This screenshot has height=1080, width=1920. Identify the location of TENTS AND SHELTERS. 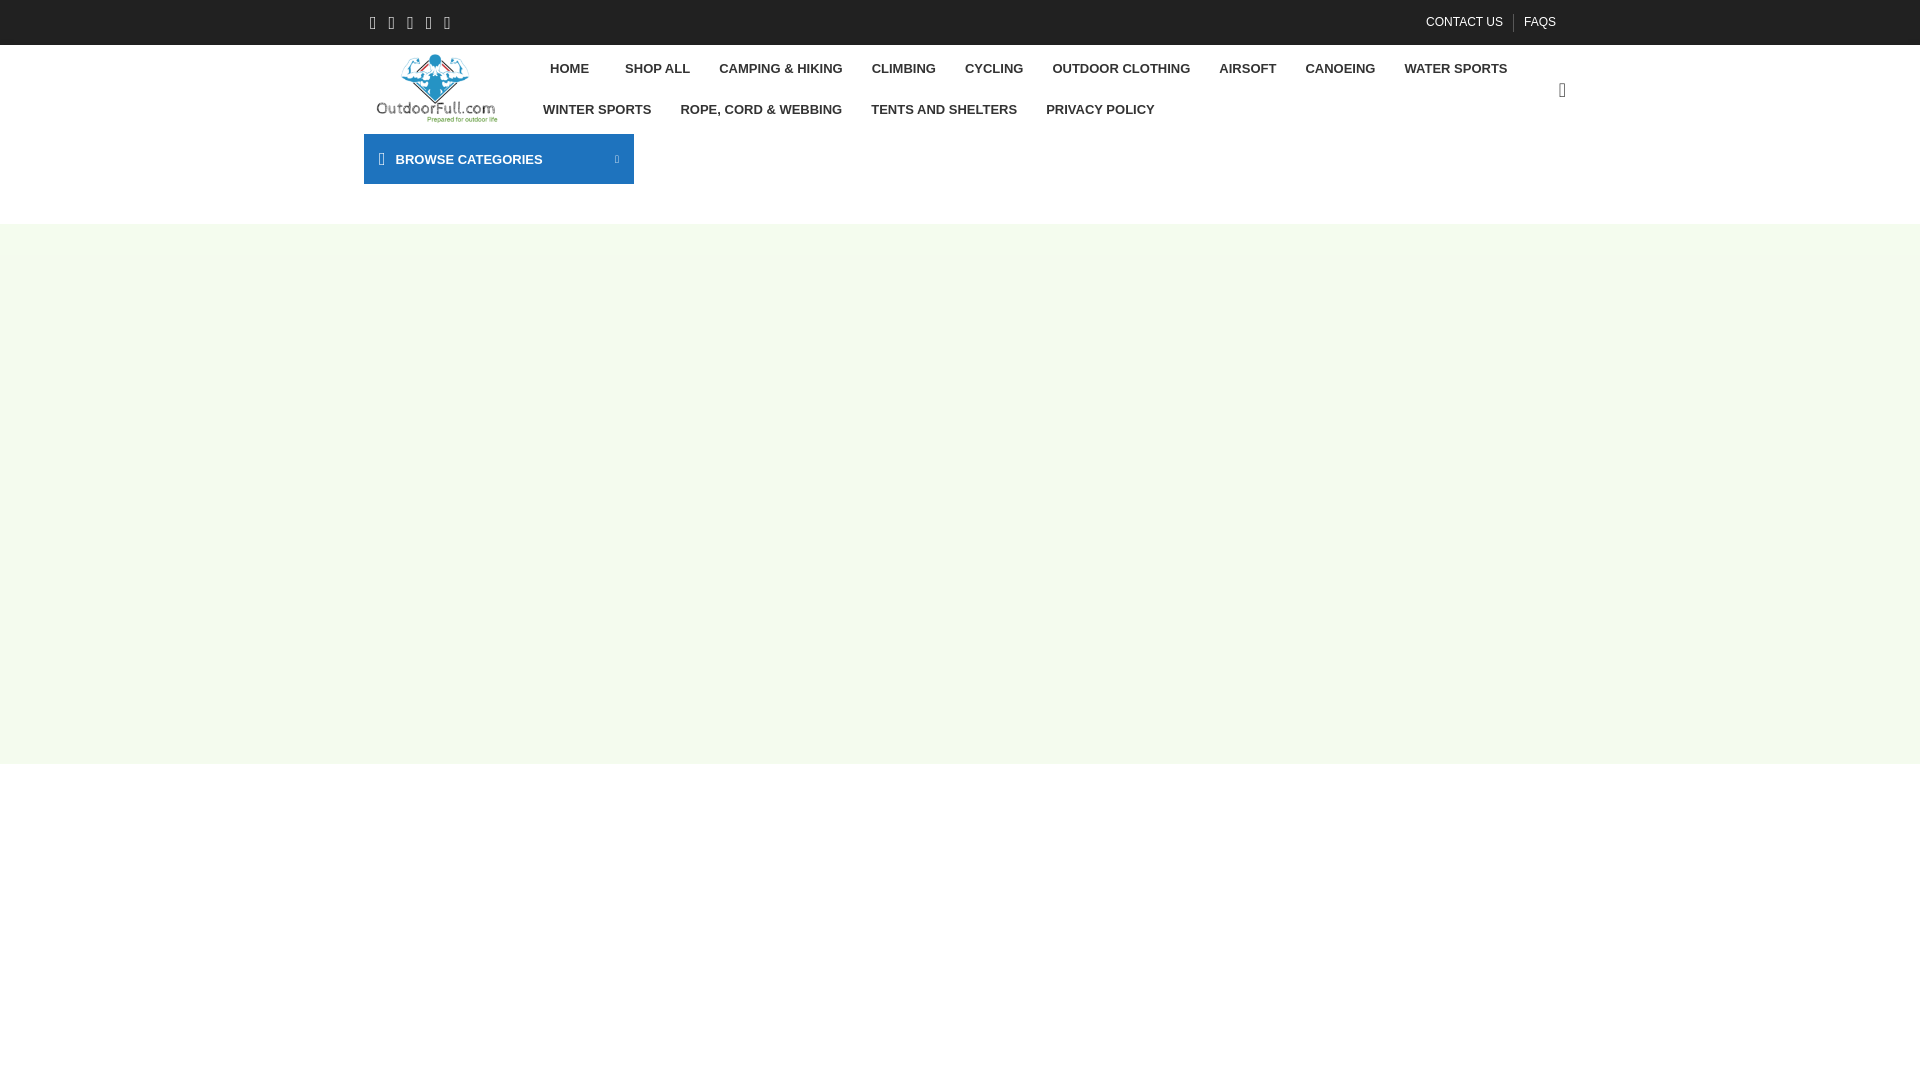
(944, 109).